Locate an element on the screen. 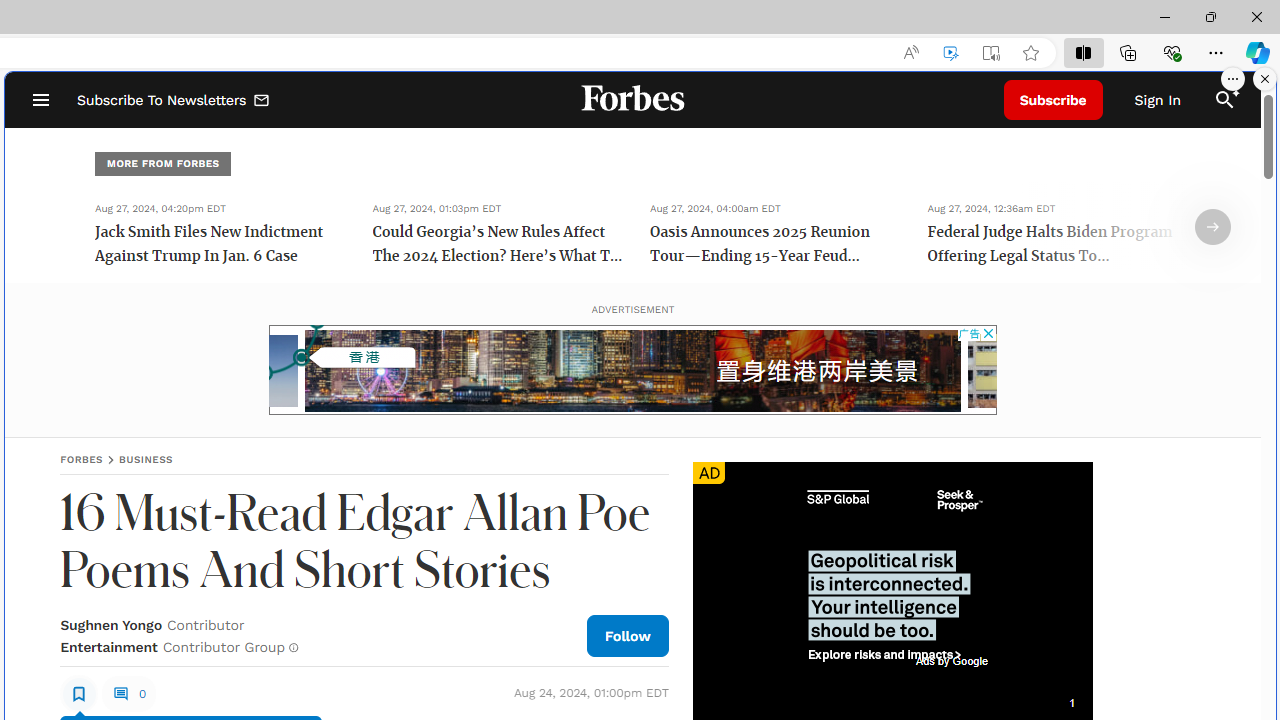 The width and height of the screenshot is (1280, 720). Subscribe is located at coordinates (1053, 100).